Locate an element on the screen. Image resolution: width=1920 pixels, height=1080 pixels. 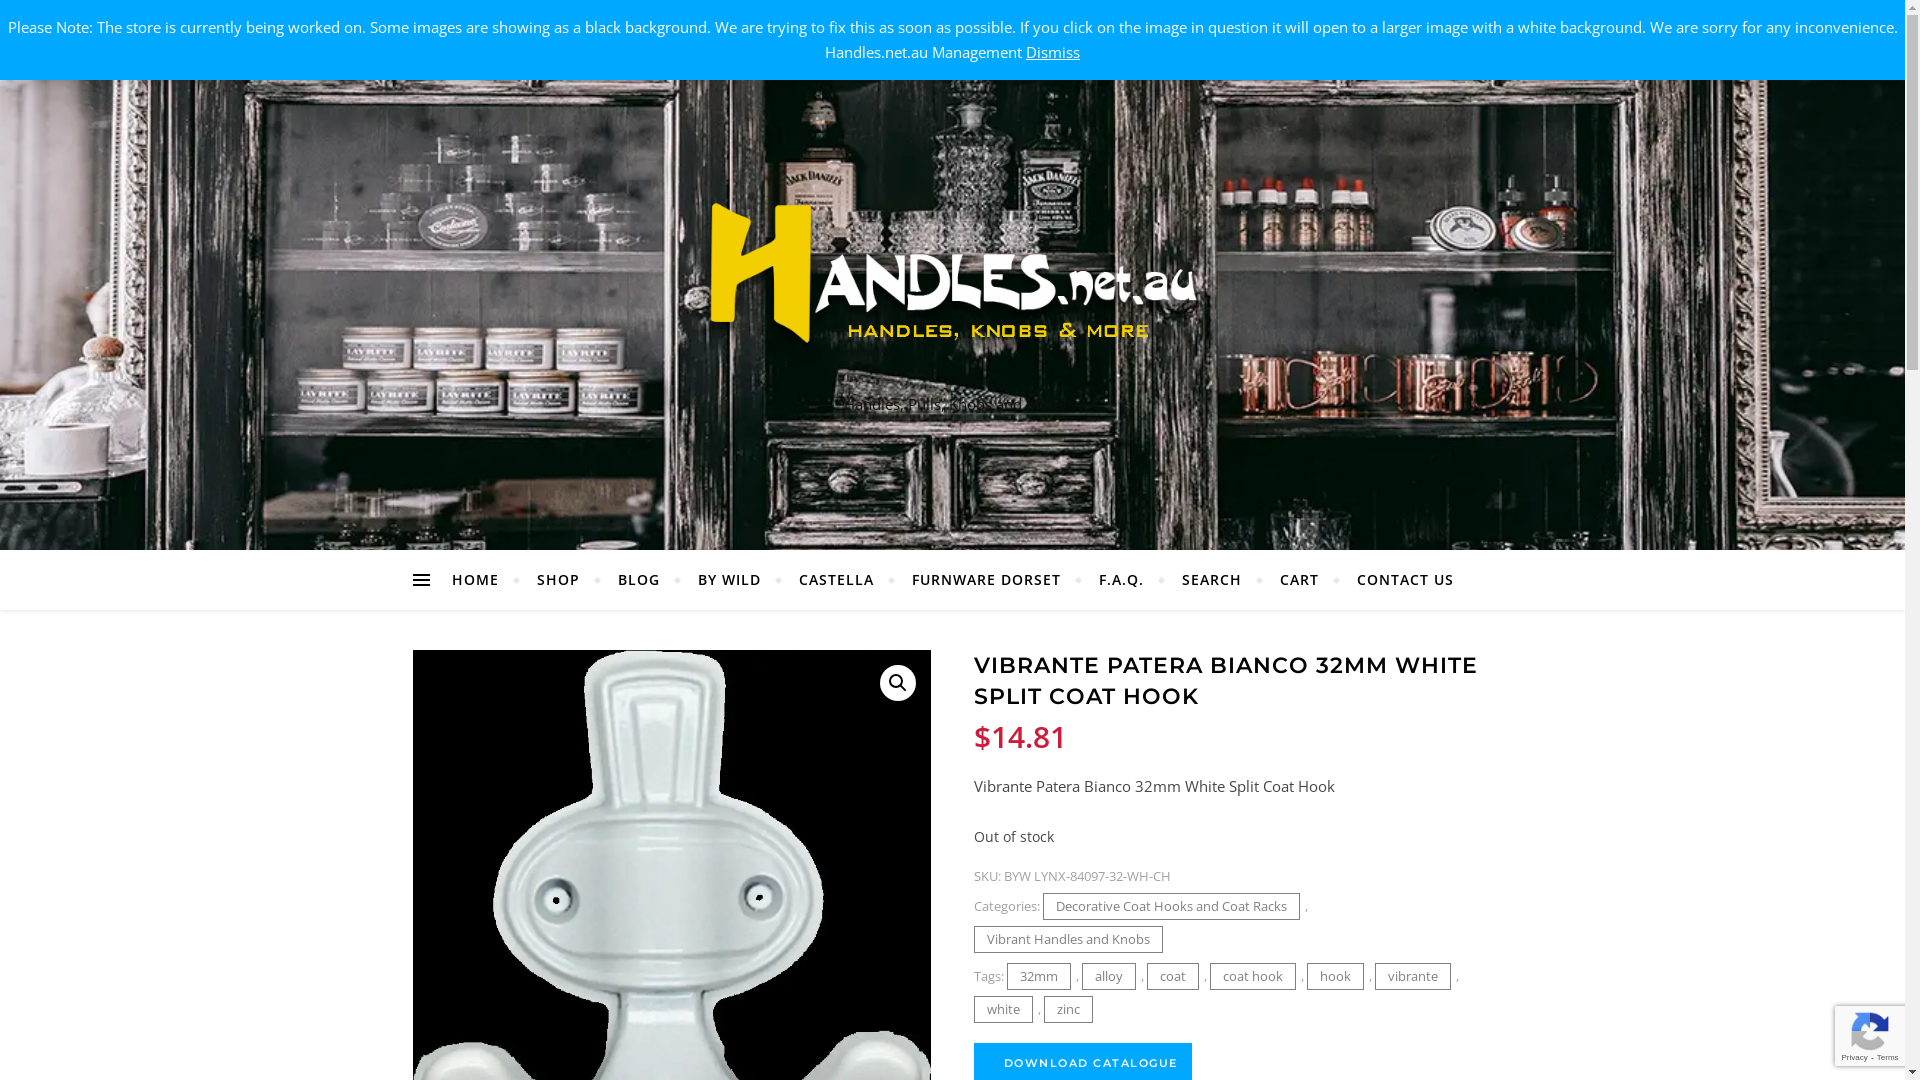
hook is located at coordinates (1336, 976).